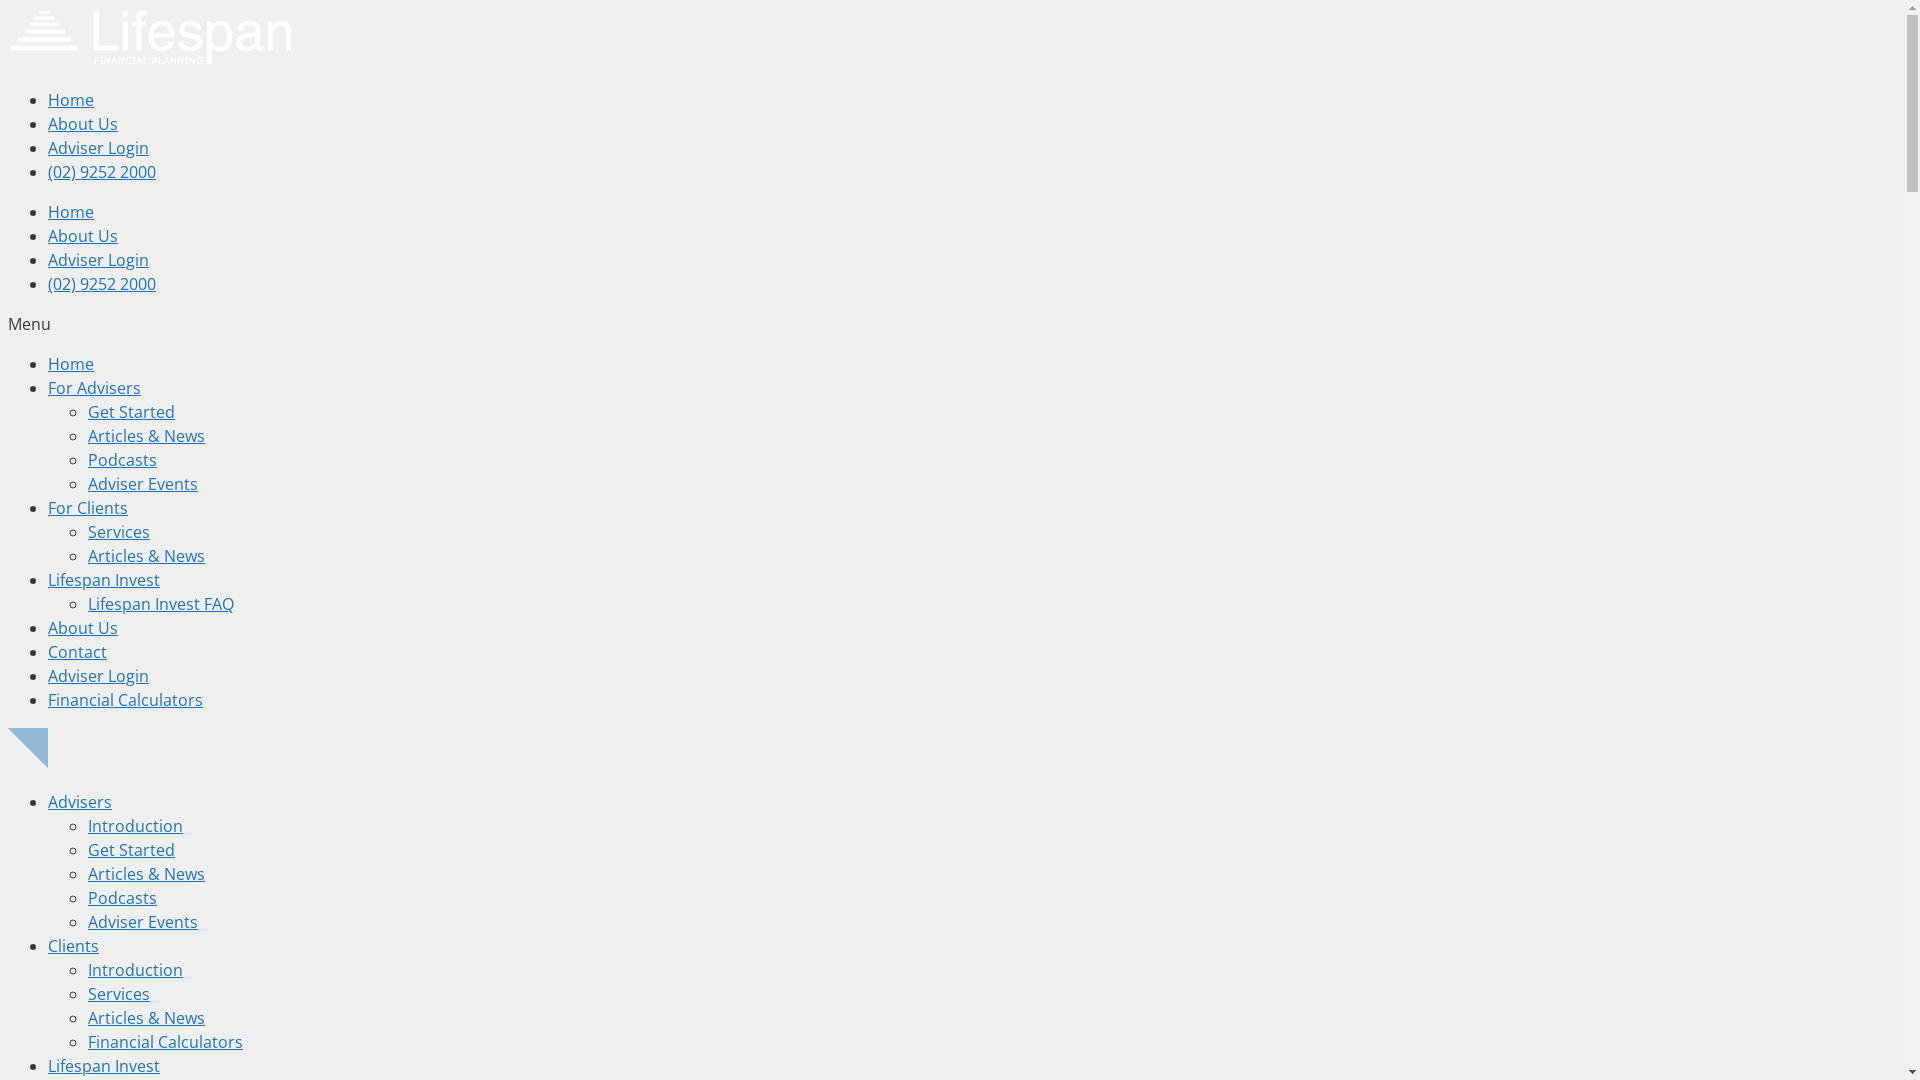 The height and width of the screenshot is (1080, 1920). I want to click on About Us, so click(83, 236).